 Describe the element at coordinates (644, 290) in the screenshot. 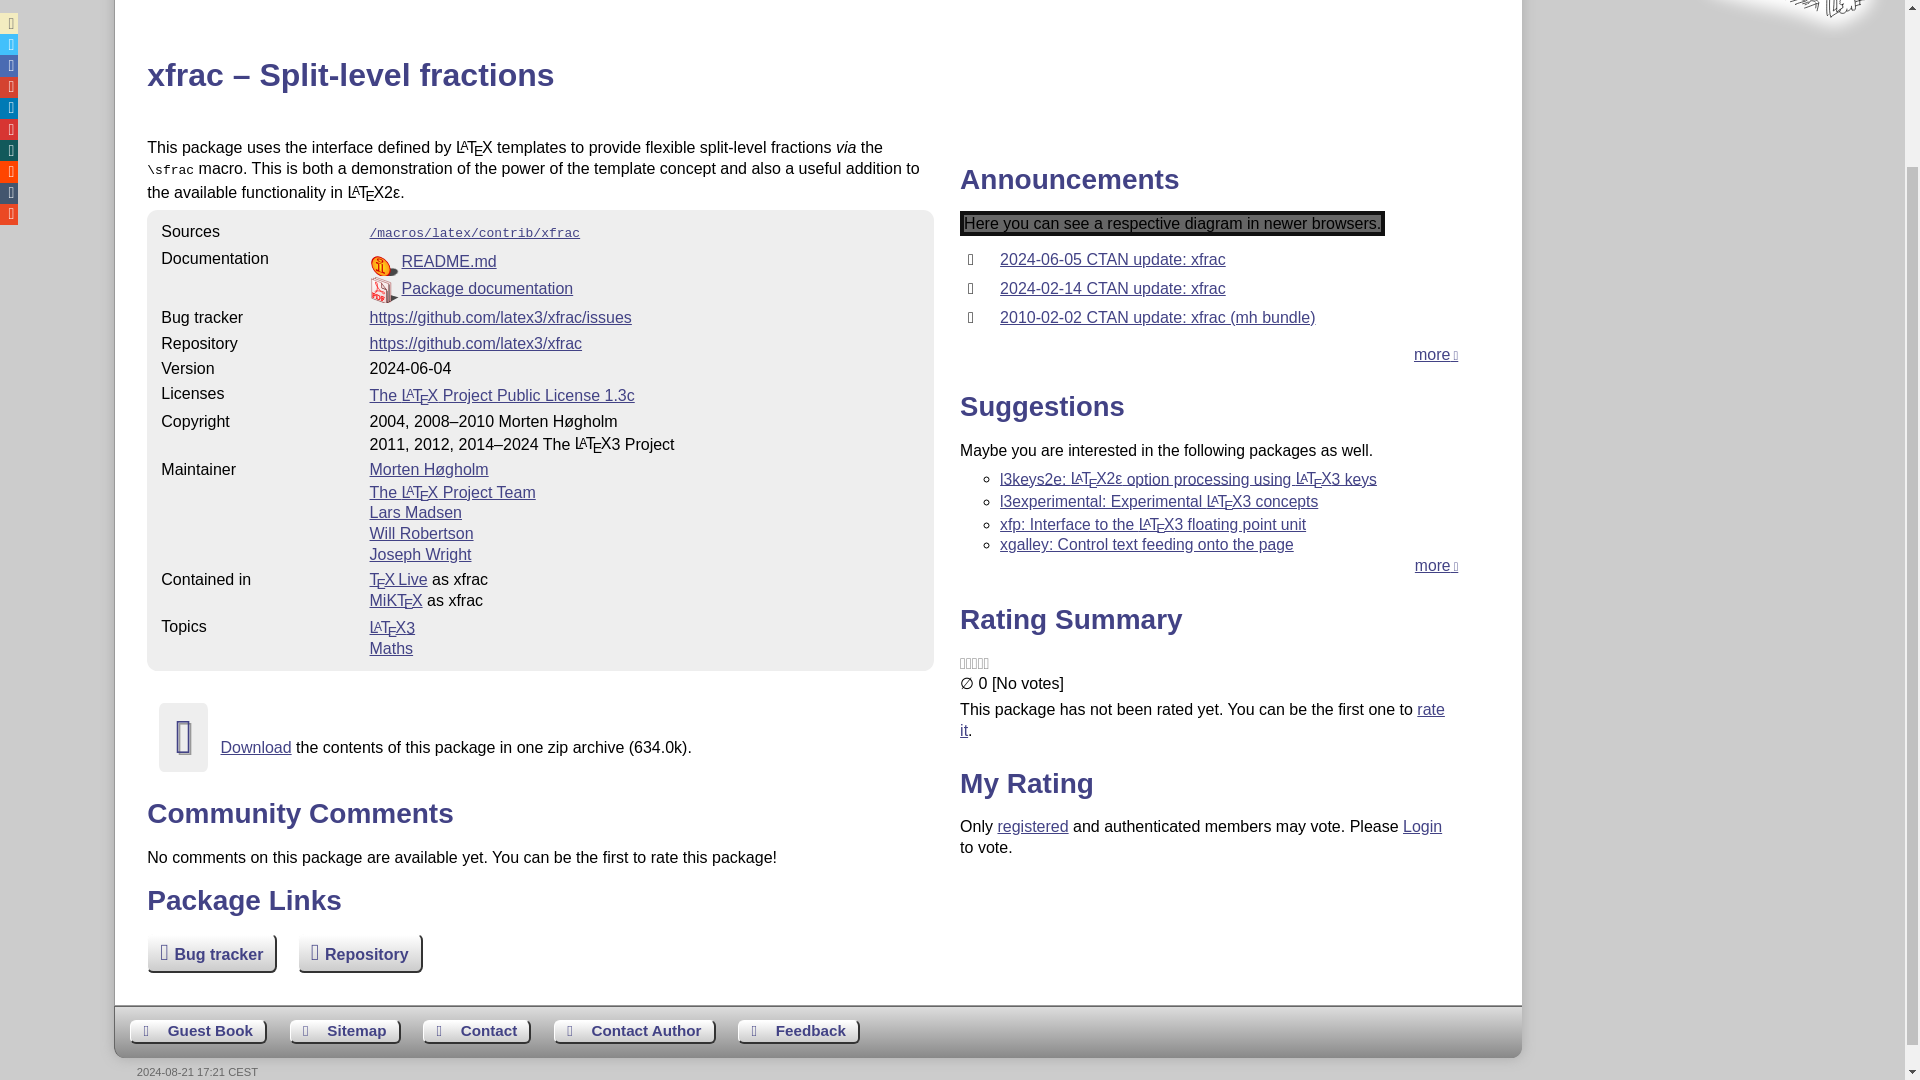

I see `Portable Document Format` at that location.